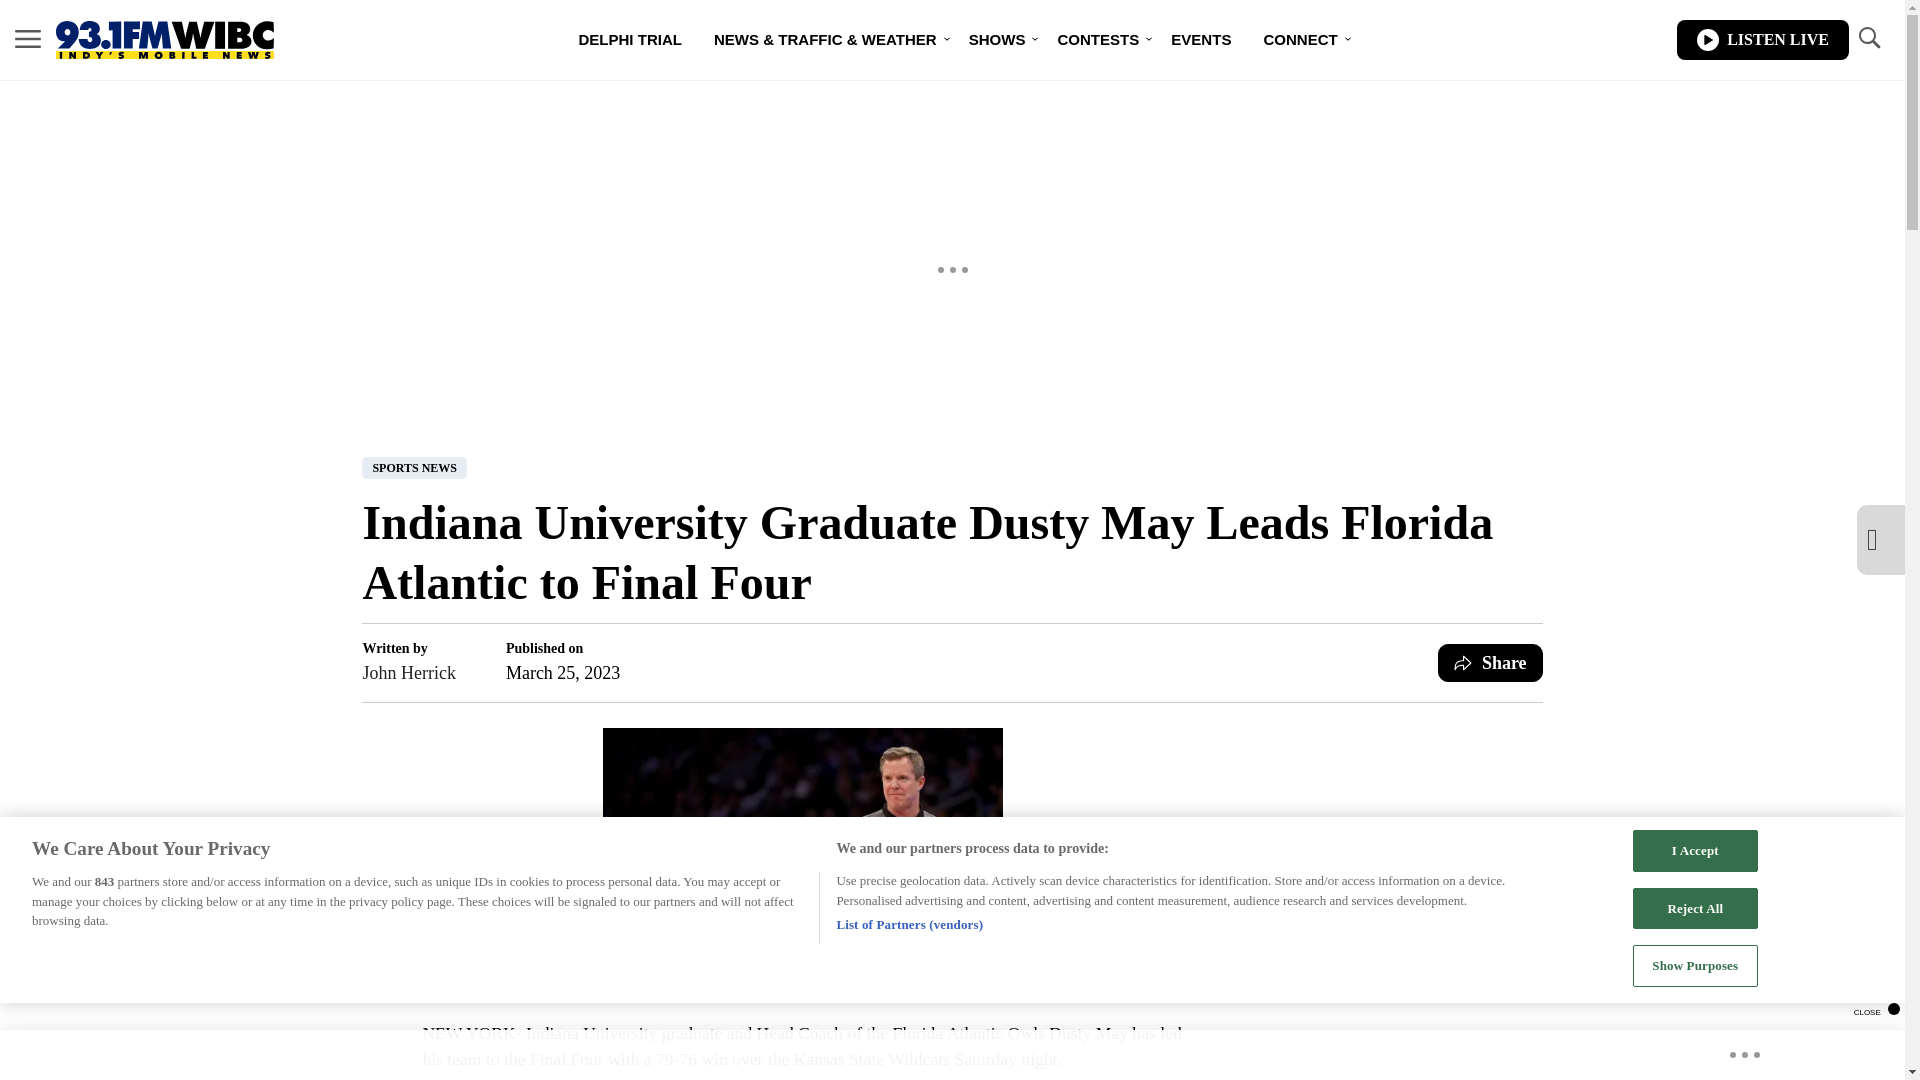 This screenshot has width=1920, height=1080. Describe the element at coordinates (1200, 40) in the screenshot. I see `EVENTS` at that location.